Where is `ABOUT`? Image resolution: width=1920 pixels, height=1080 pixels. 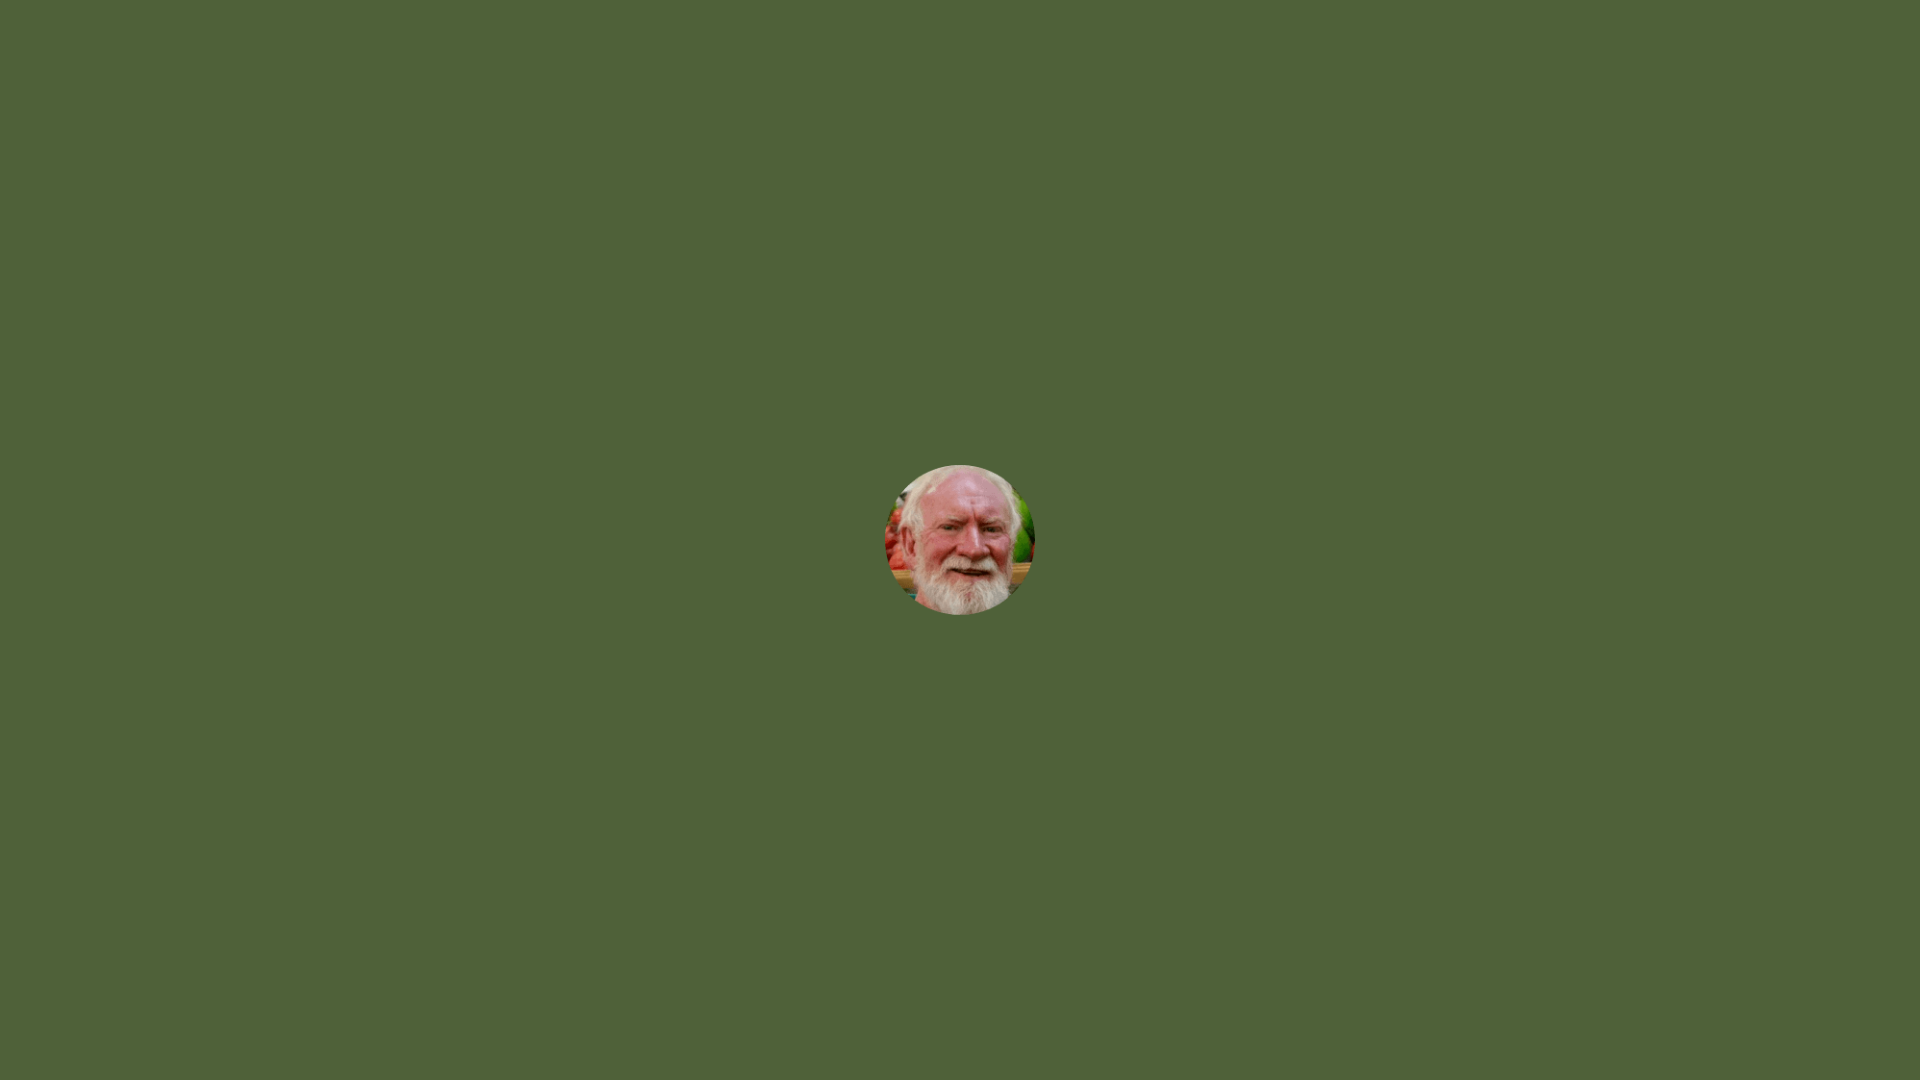
ABOUT is located at coordinates (1378, 47).